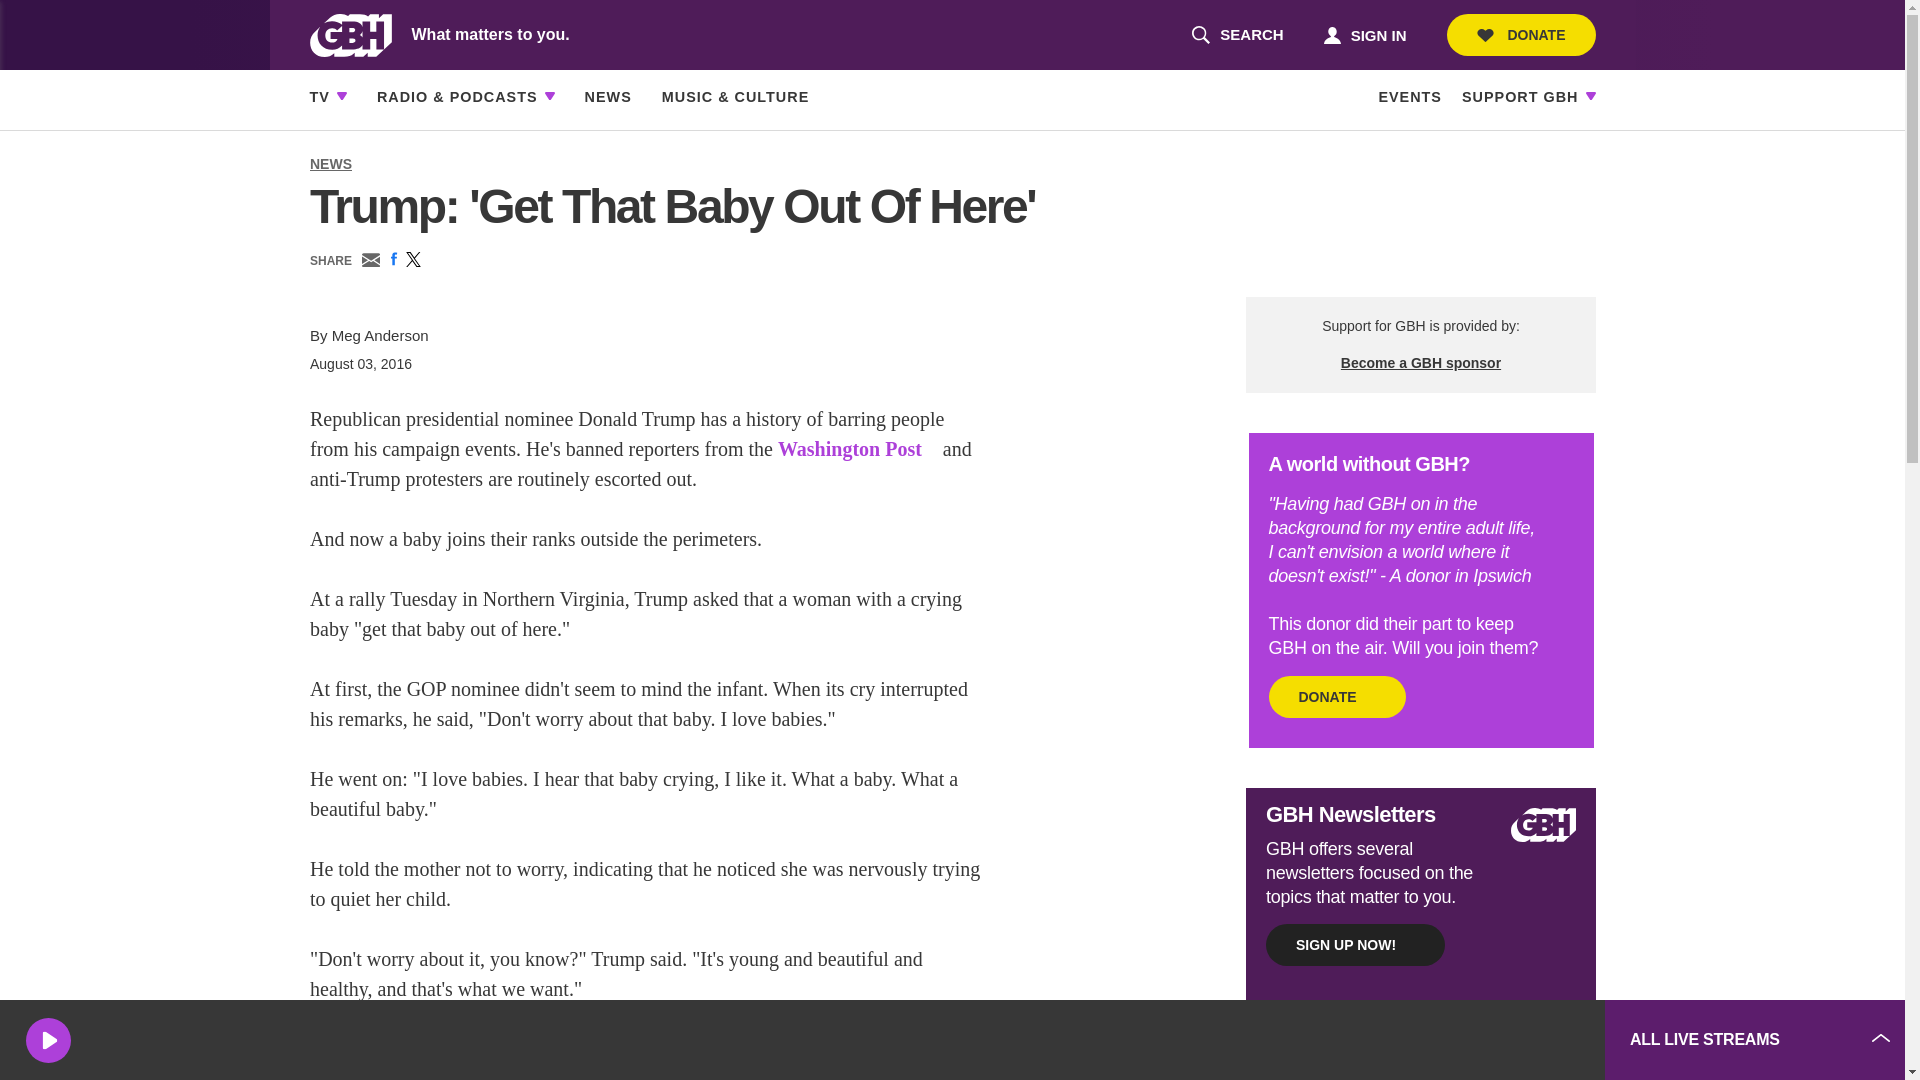 This screenshot has width=1920, height=1080. I want to click on DONATE, so click(1521, 35).